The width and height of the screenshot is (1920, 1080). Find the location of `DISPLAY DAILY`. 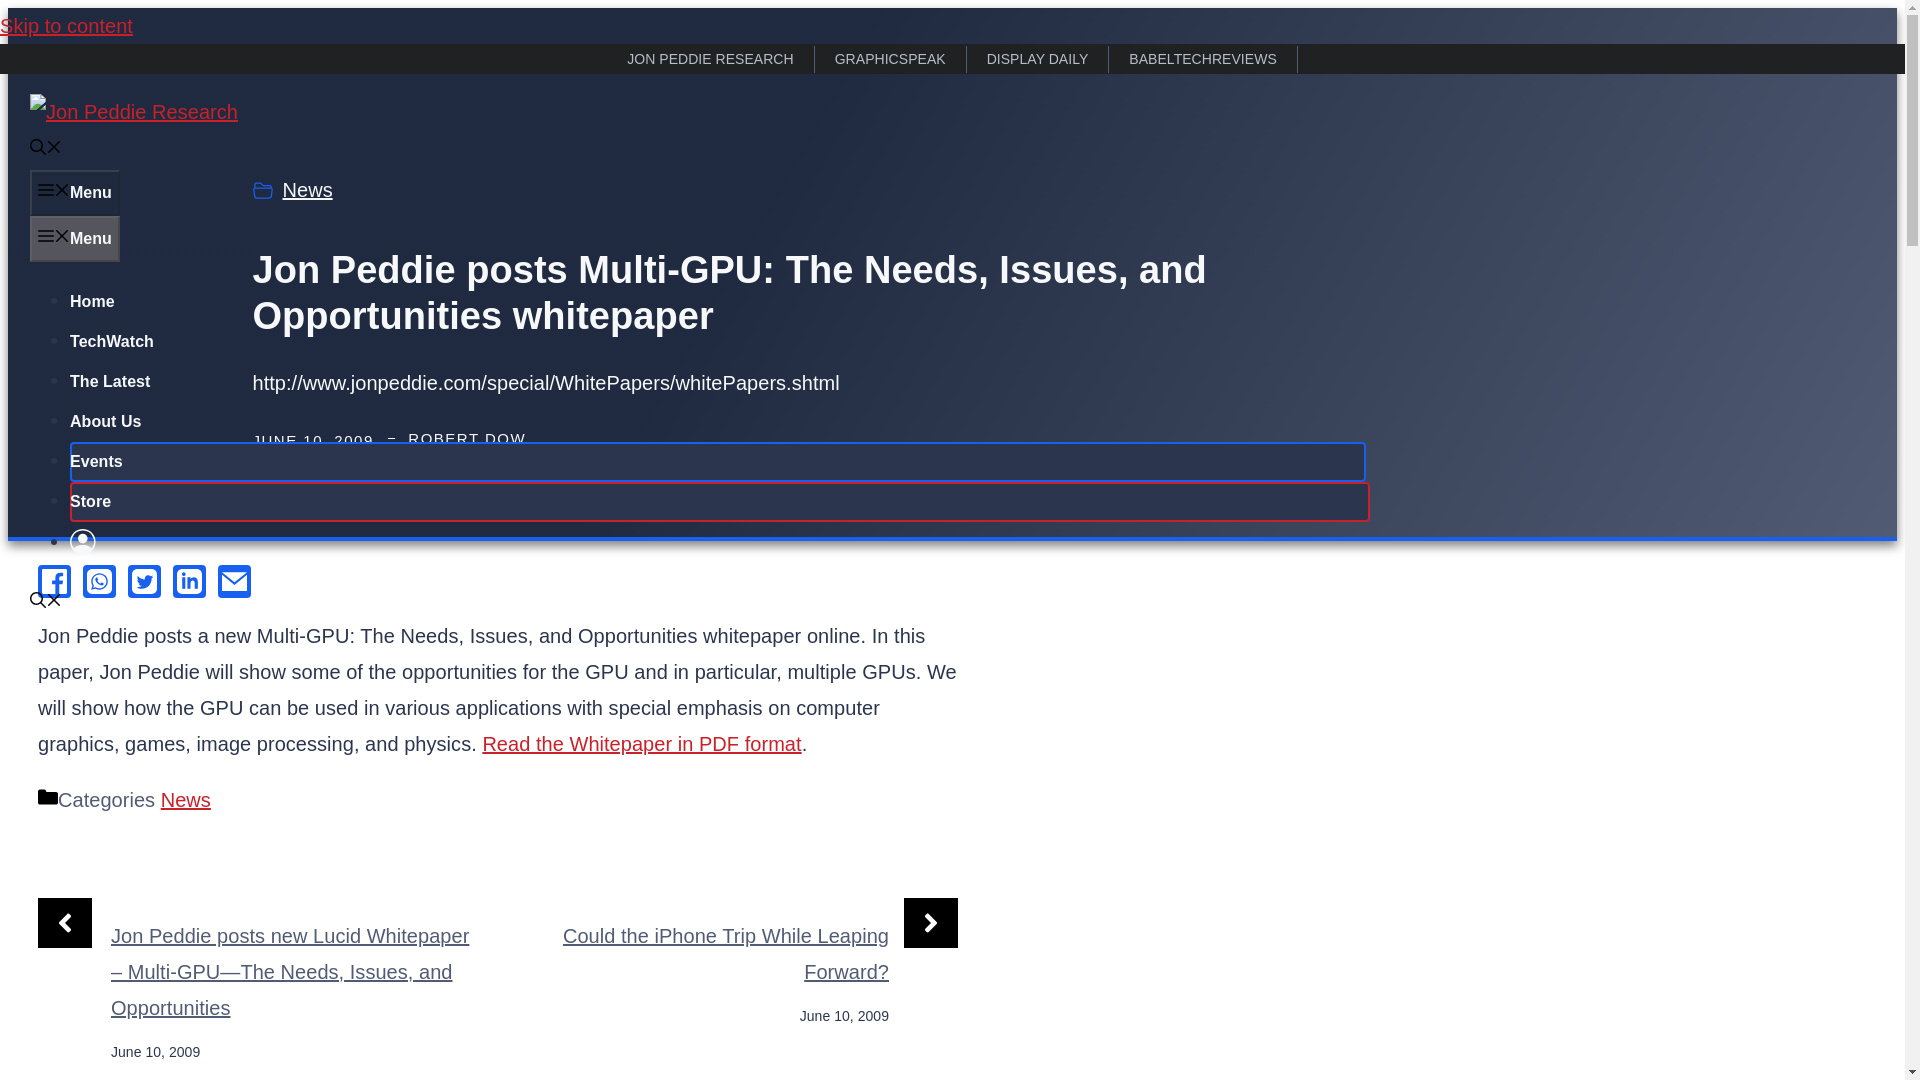

DISPLAY DAILY is located at coordinates (1038, 60).